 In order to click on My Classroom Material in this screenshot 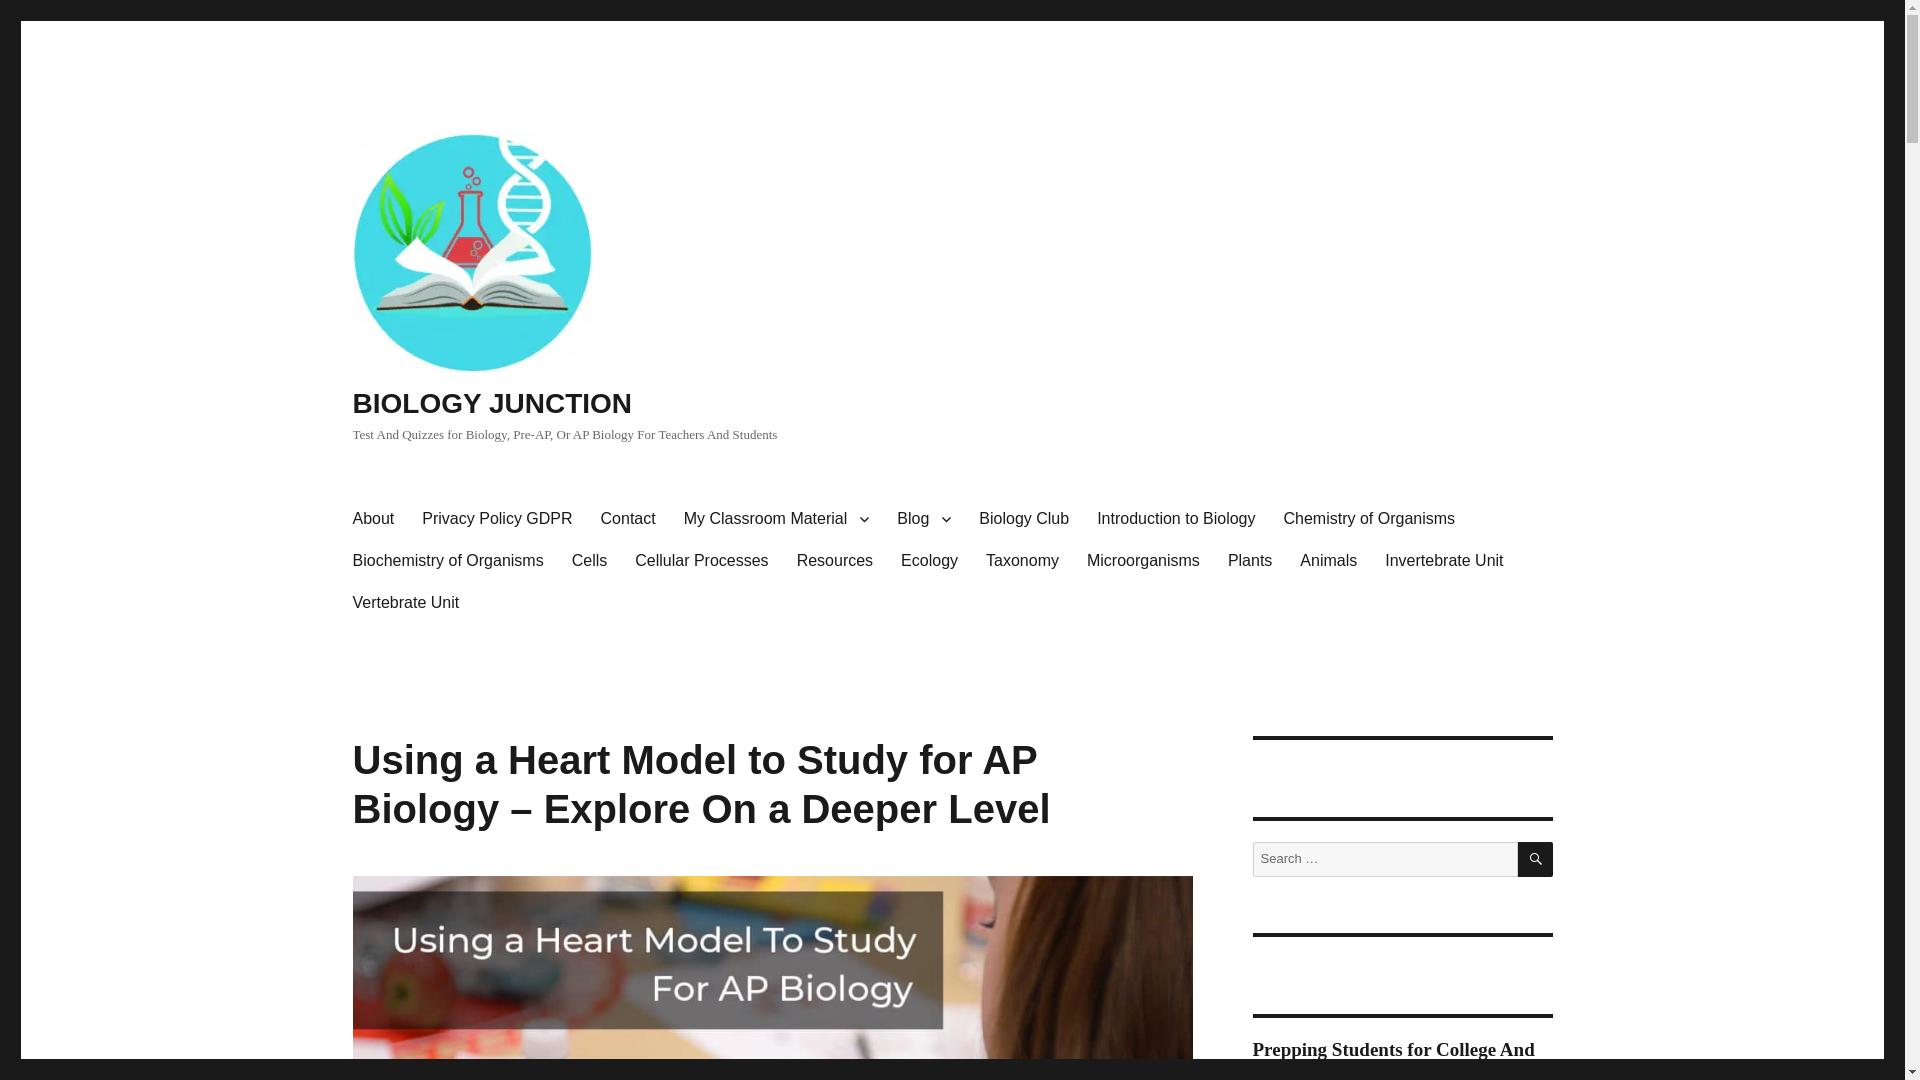, I will do `click(776, 518)`.